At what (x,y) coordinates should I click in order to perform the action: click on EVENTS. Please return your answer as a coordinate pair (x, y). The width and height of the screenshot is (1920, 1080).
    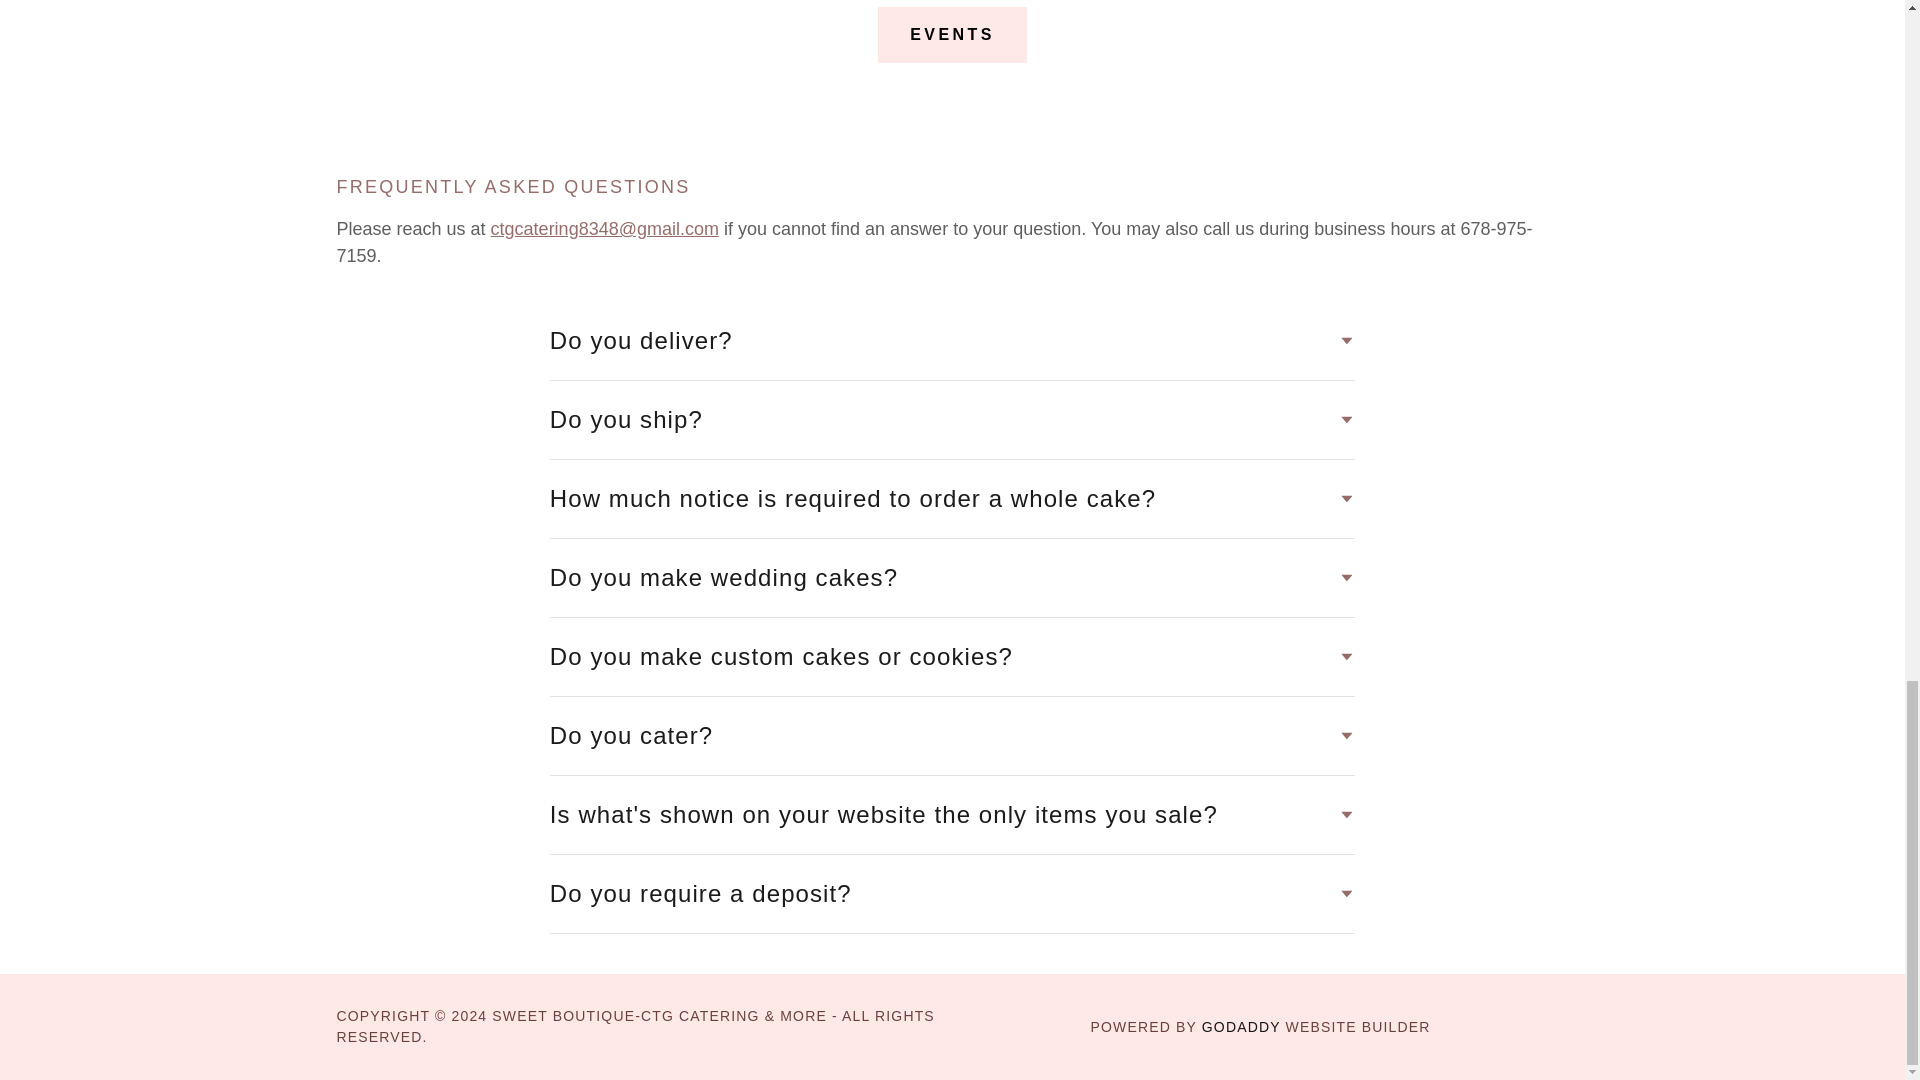
    Looking at the image, I should click on (952, 34).